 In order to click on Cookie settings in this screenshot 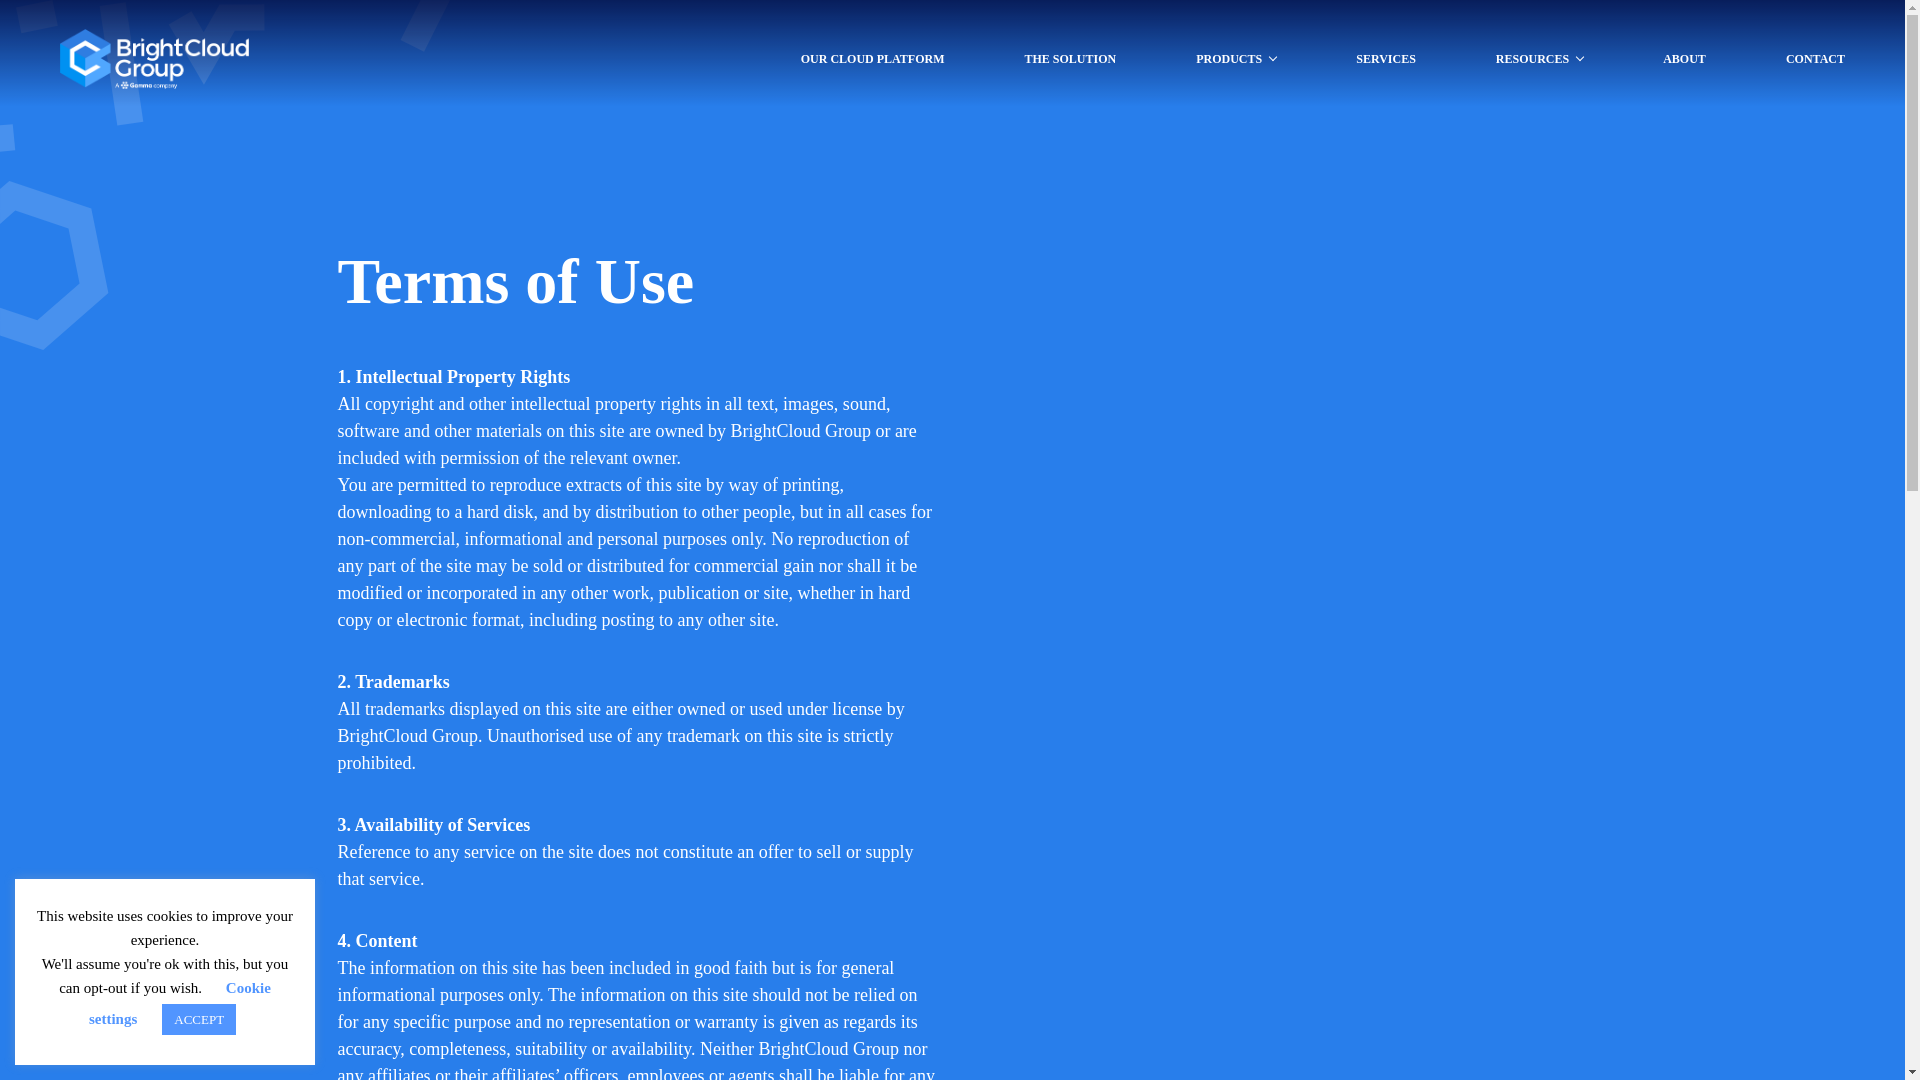, I will do `click(179, 1004)`.